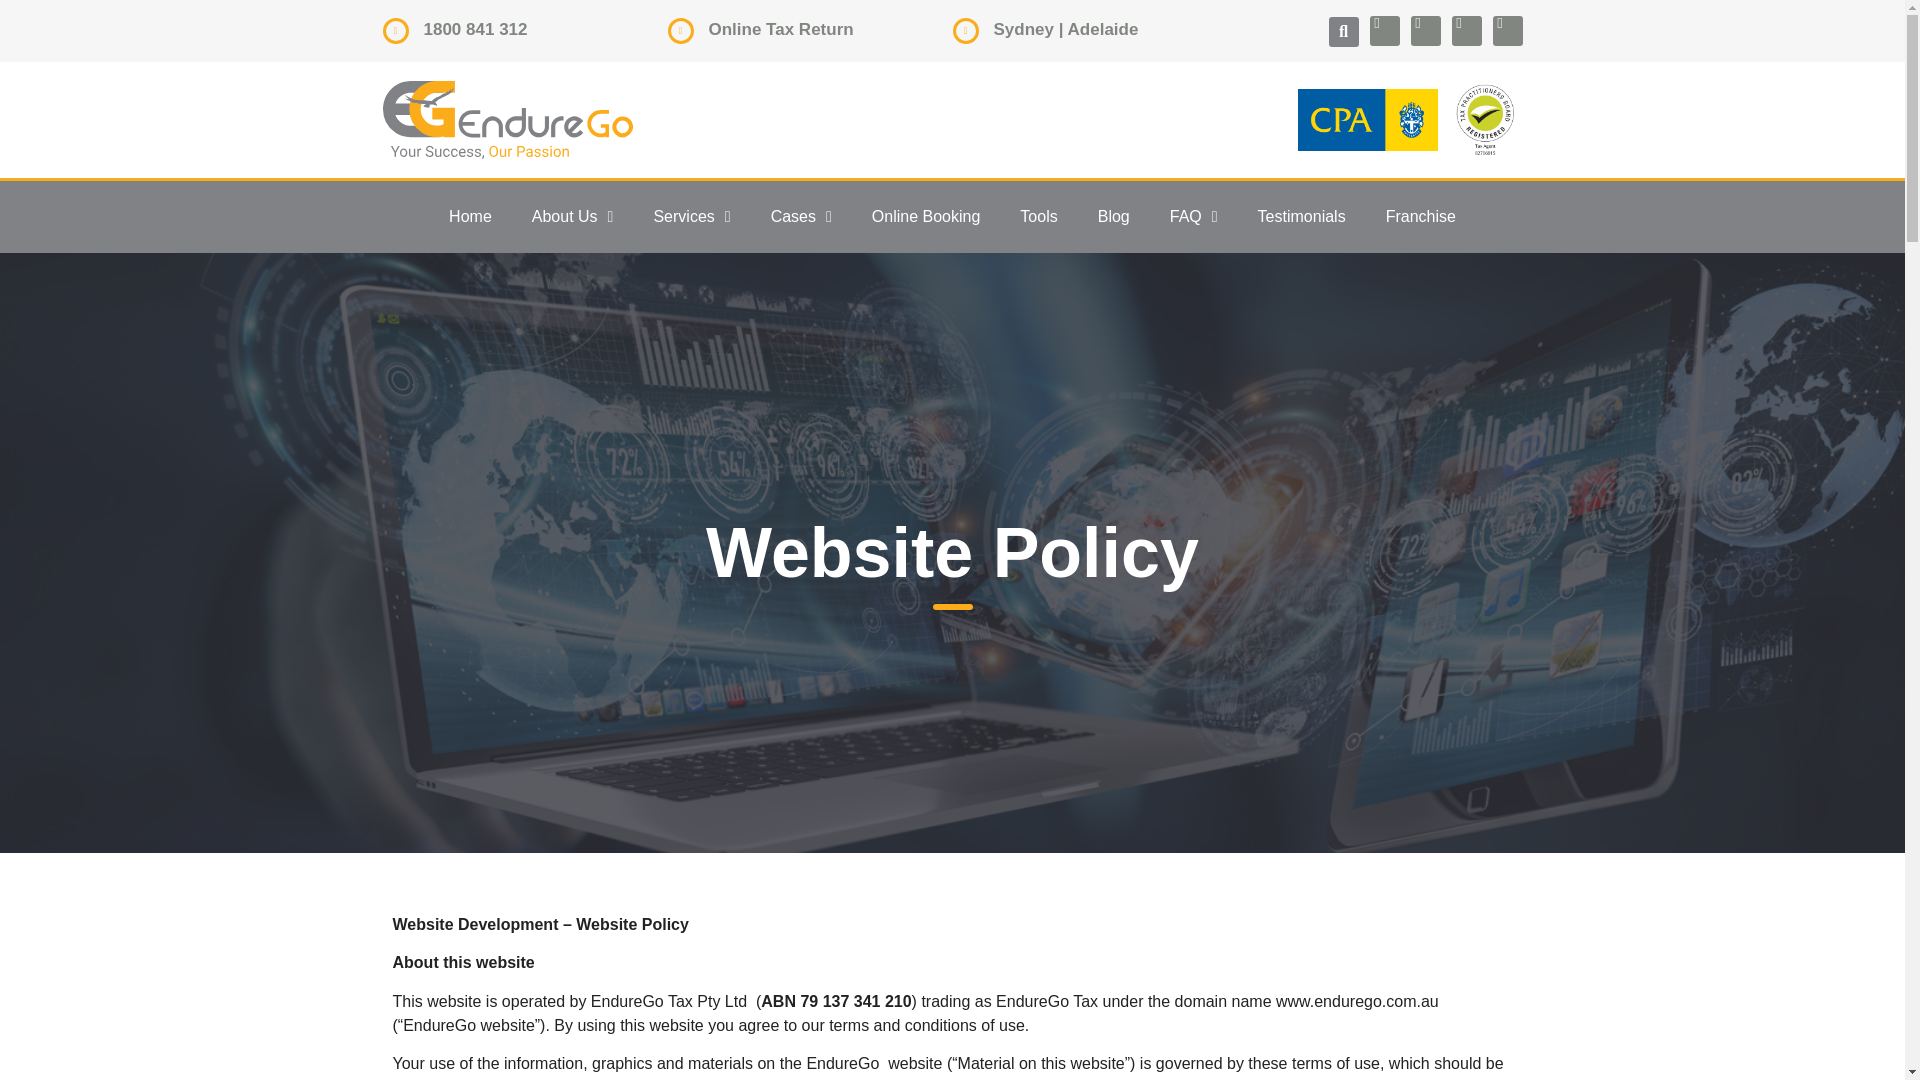 This screenshot has height=1080, width=1920. What do you see at coordinates (572, 216) in the screenshot?
I see `About Us` at bounding box center [572, 216].